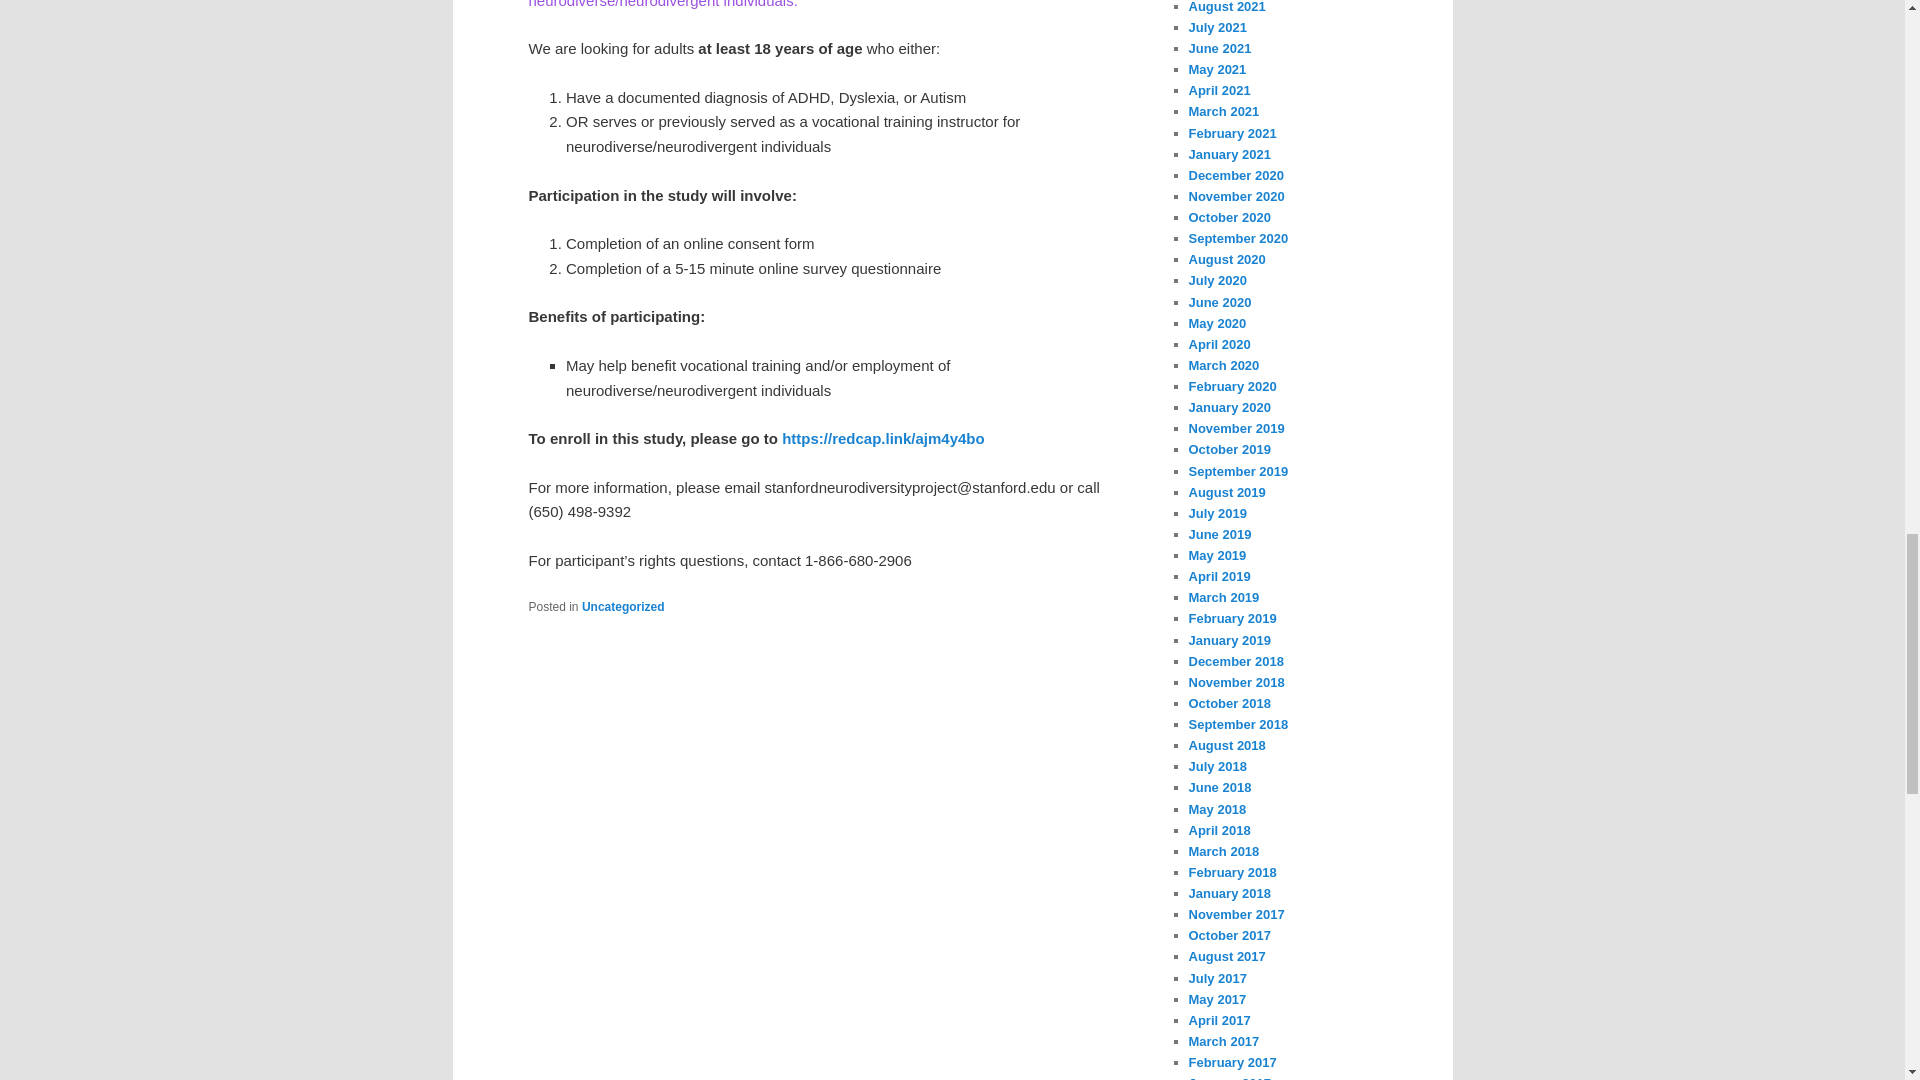 The image size is (1920, 1080). Describe the element at coordinates (622, 607) in the screenshot. I see `Uncategorized` at that location.